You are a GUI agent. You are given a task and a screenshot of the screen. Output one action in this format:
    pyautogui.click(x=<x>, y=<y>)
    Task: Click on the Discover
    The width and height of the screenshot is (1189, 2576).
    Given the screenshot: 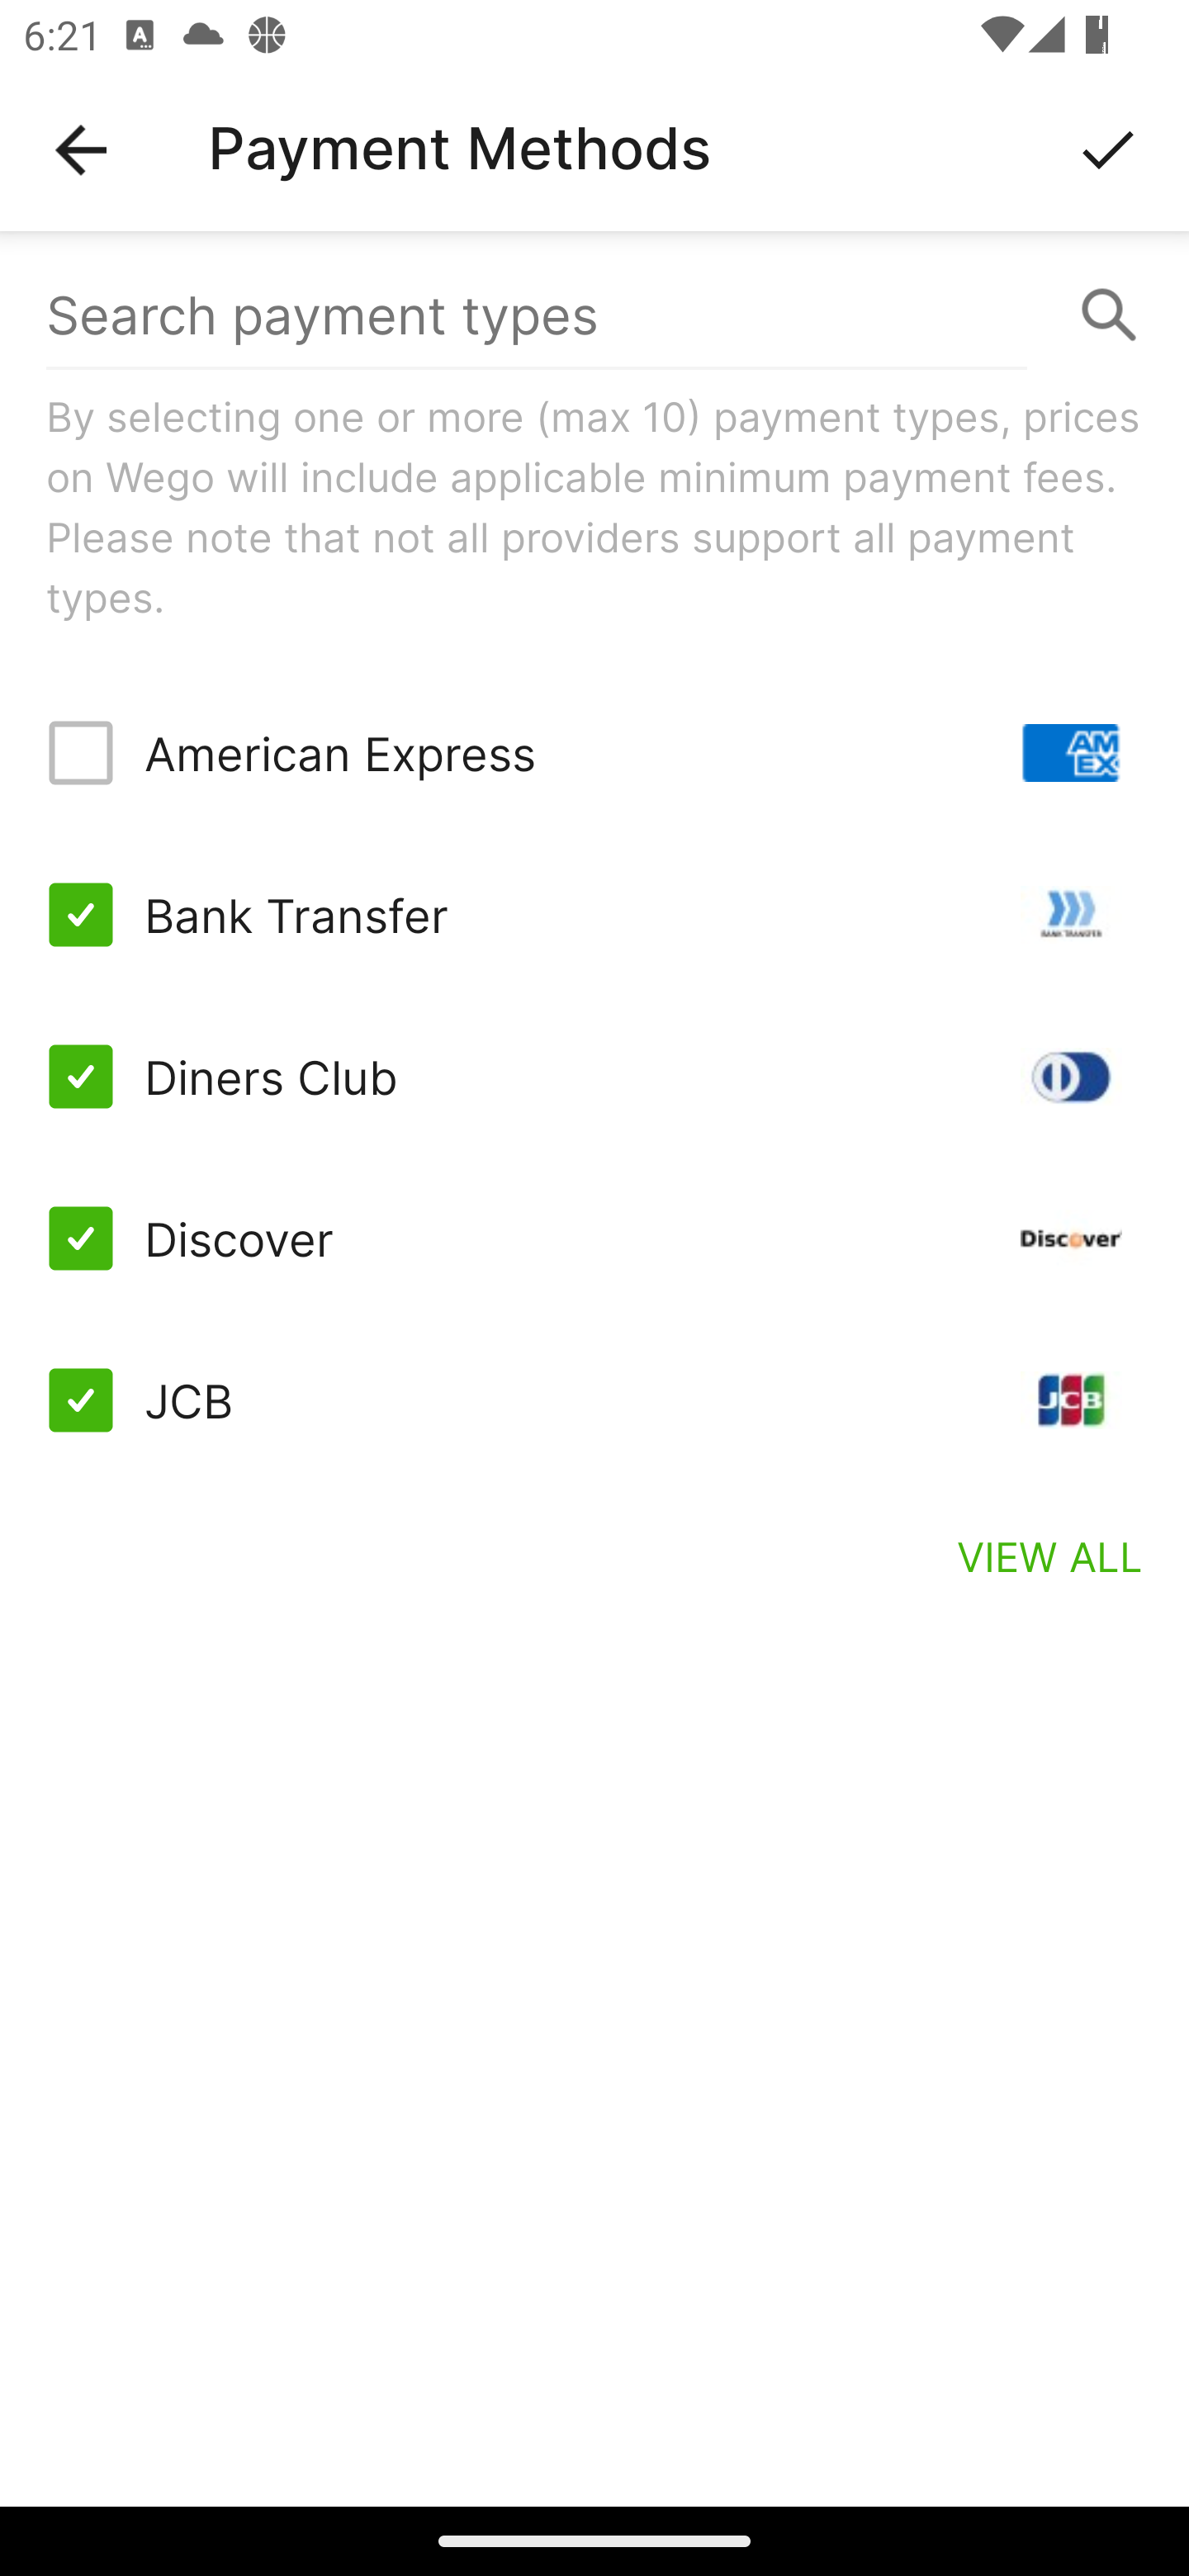 What is the action you would take?
    pyautogui.click(x=594, y=1237)
    